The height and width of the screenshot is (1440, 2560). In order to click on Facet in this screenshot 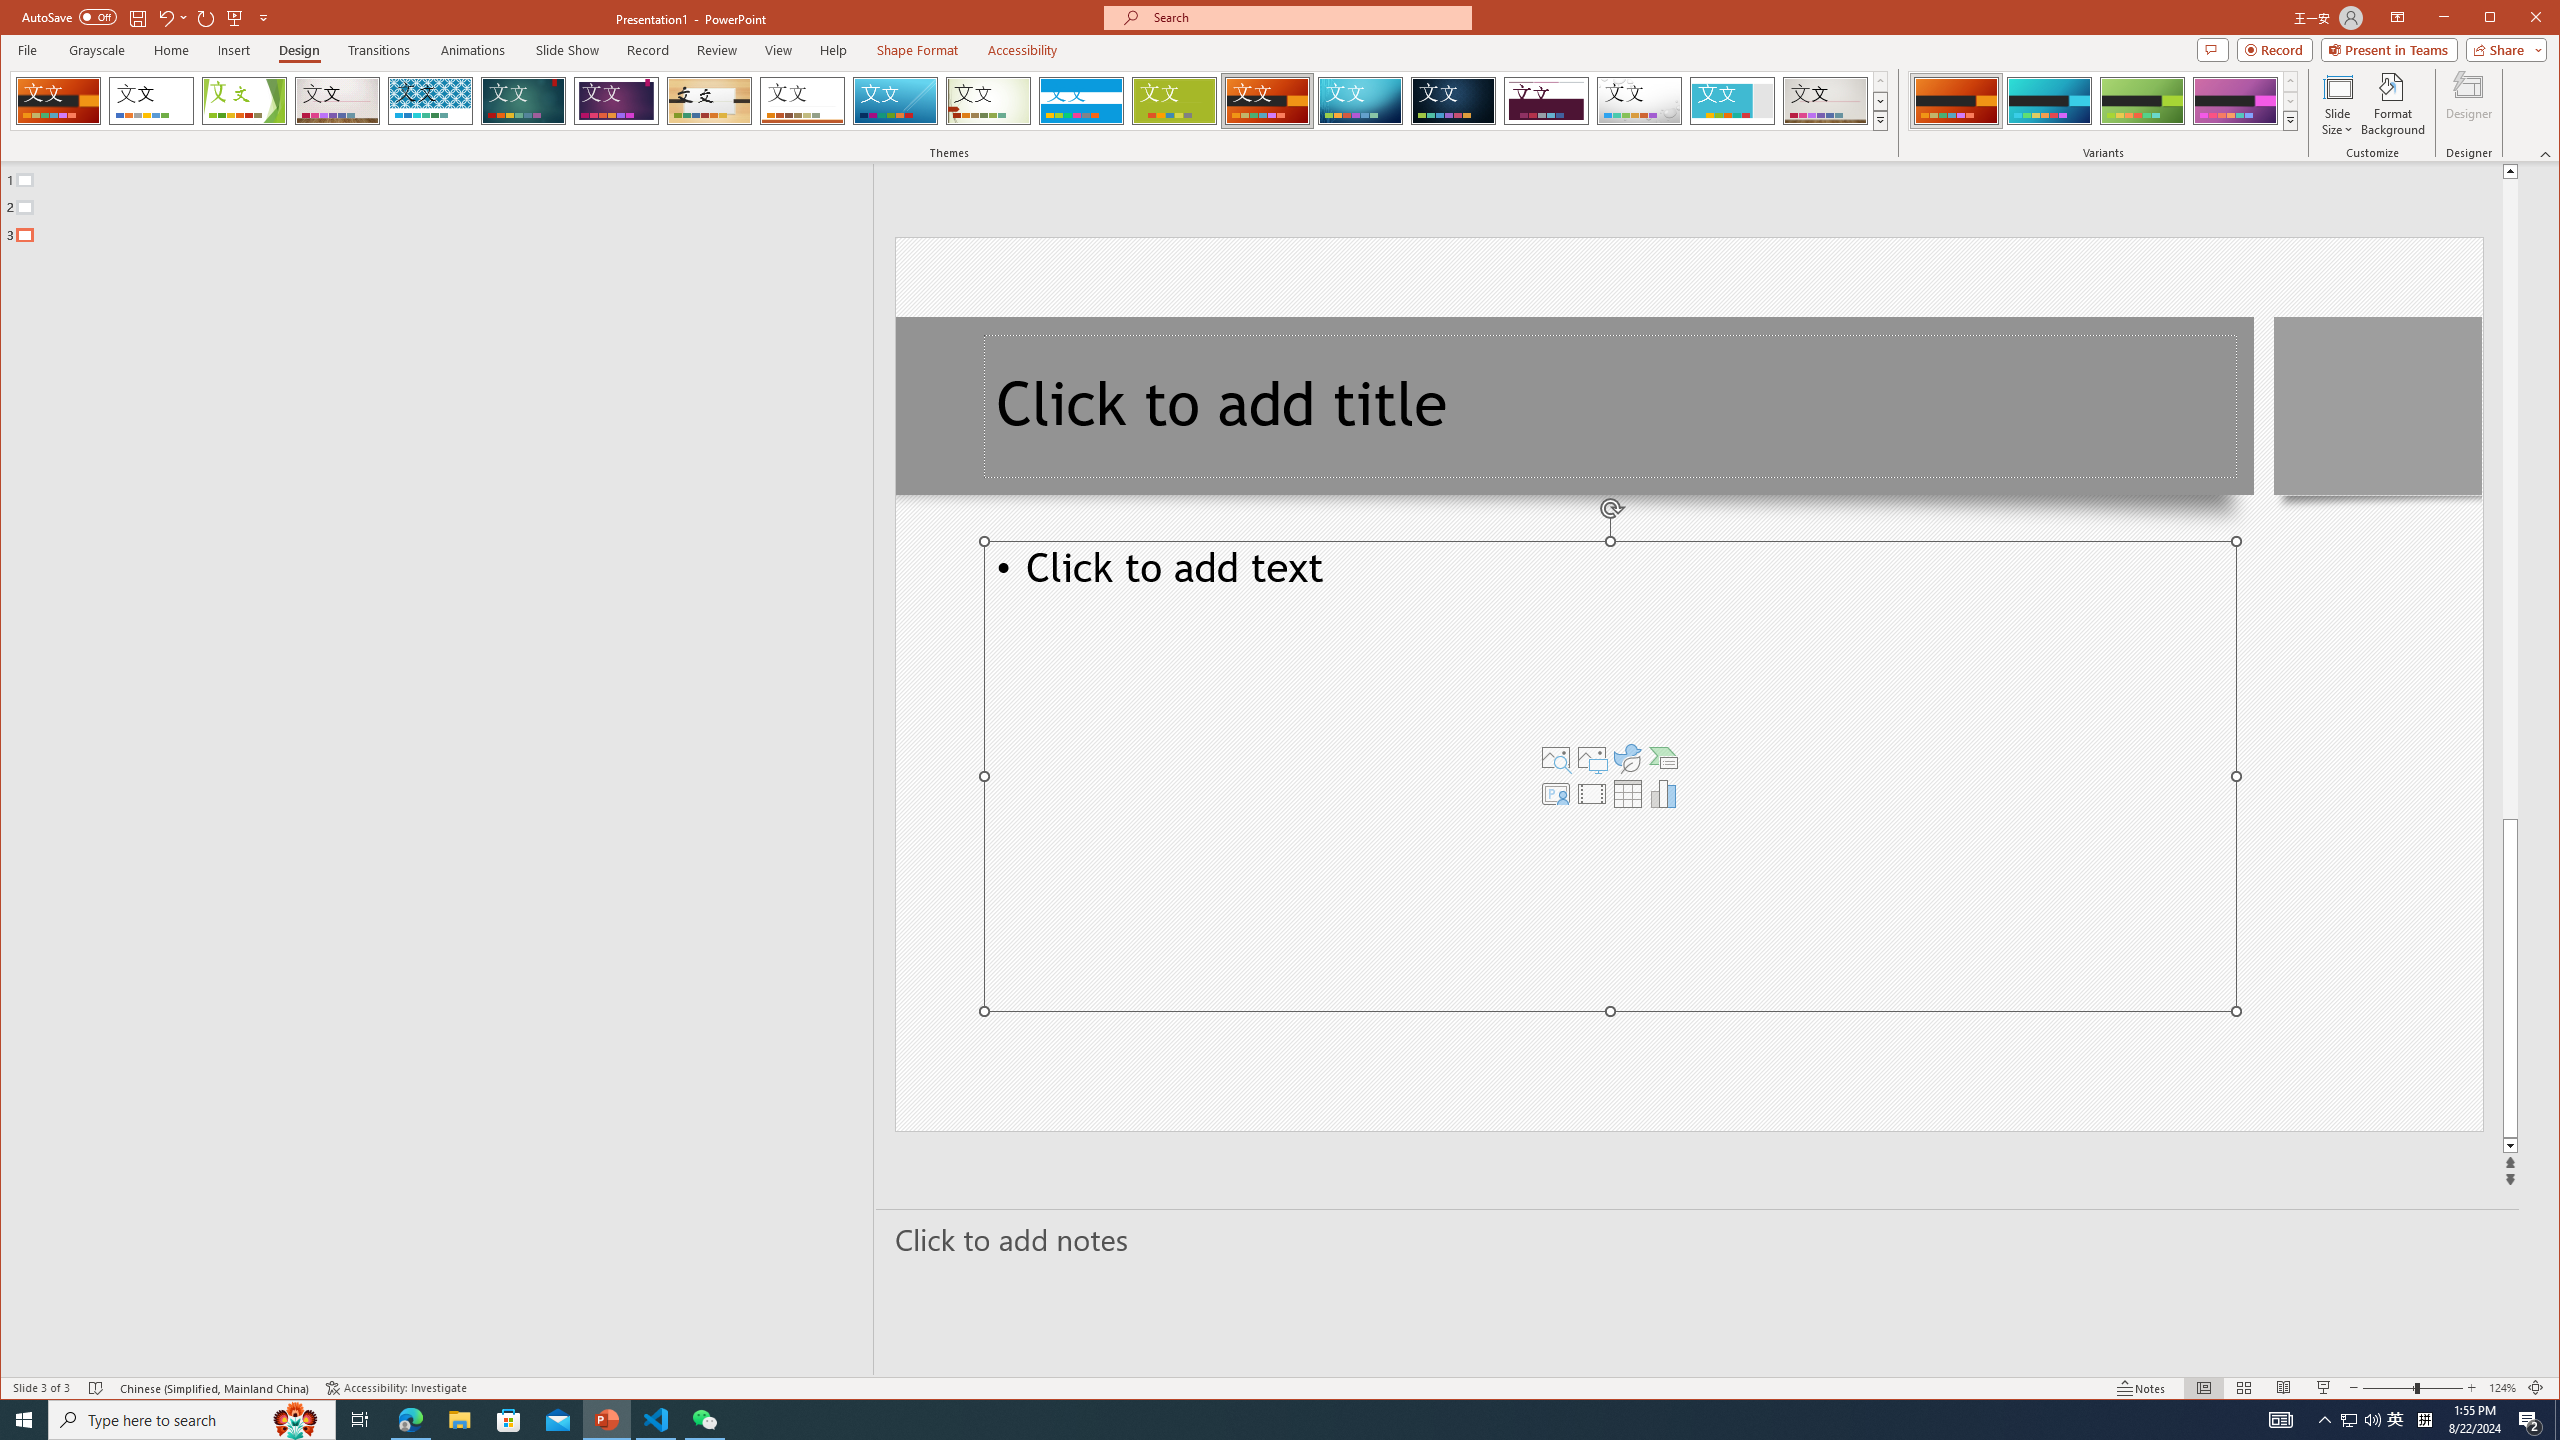, I will do `click(244, 101)`.